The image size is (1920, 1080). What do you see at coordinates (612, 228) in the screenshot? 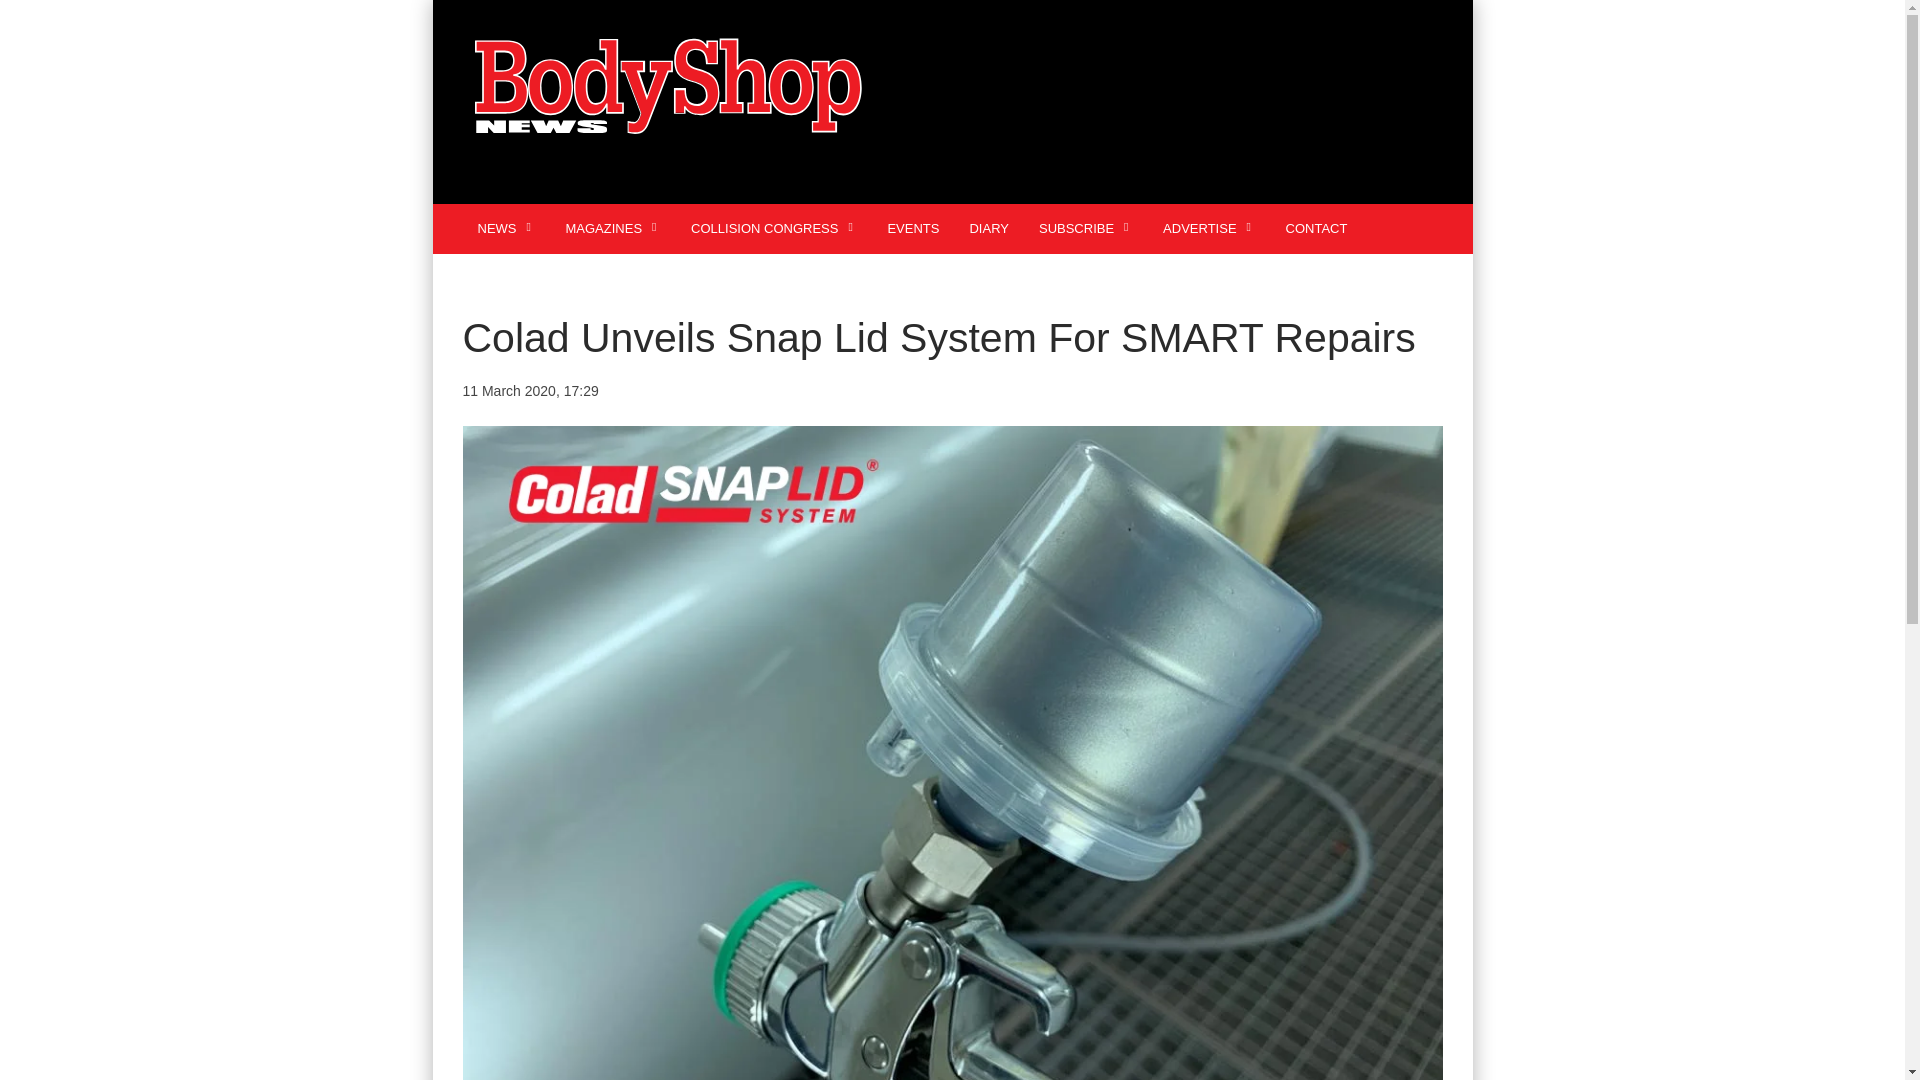
I see `MAGAZINES` at bounding box center [612, 228].